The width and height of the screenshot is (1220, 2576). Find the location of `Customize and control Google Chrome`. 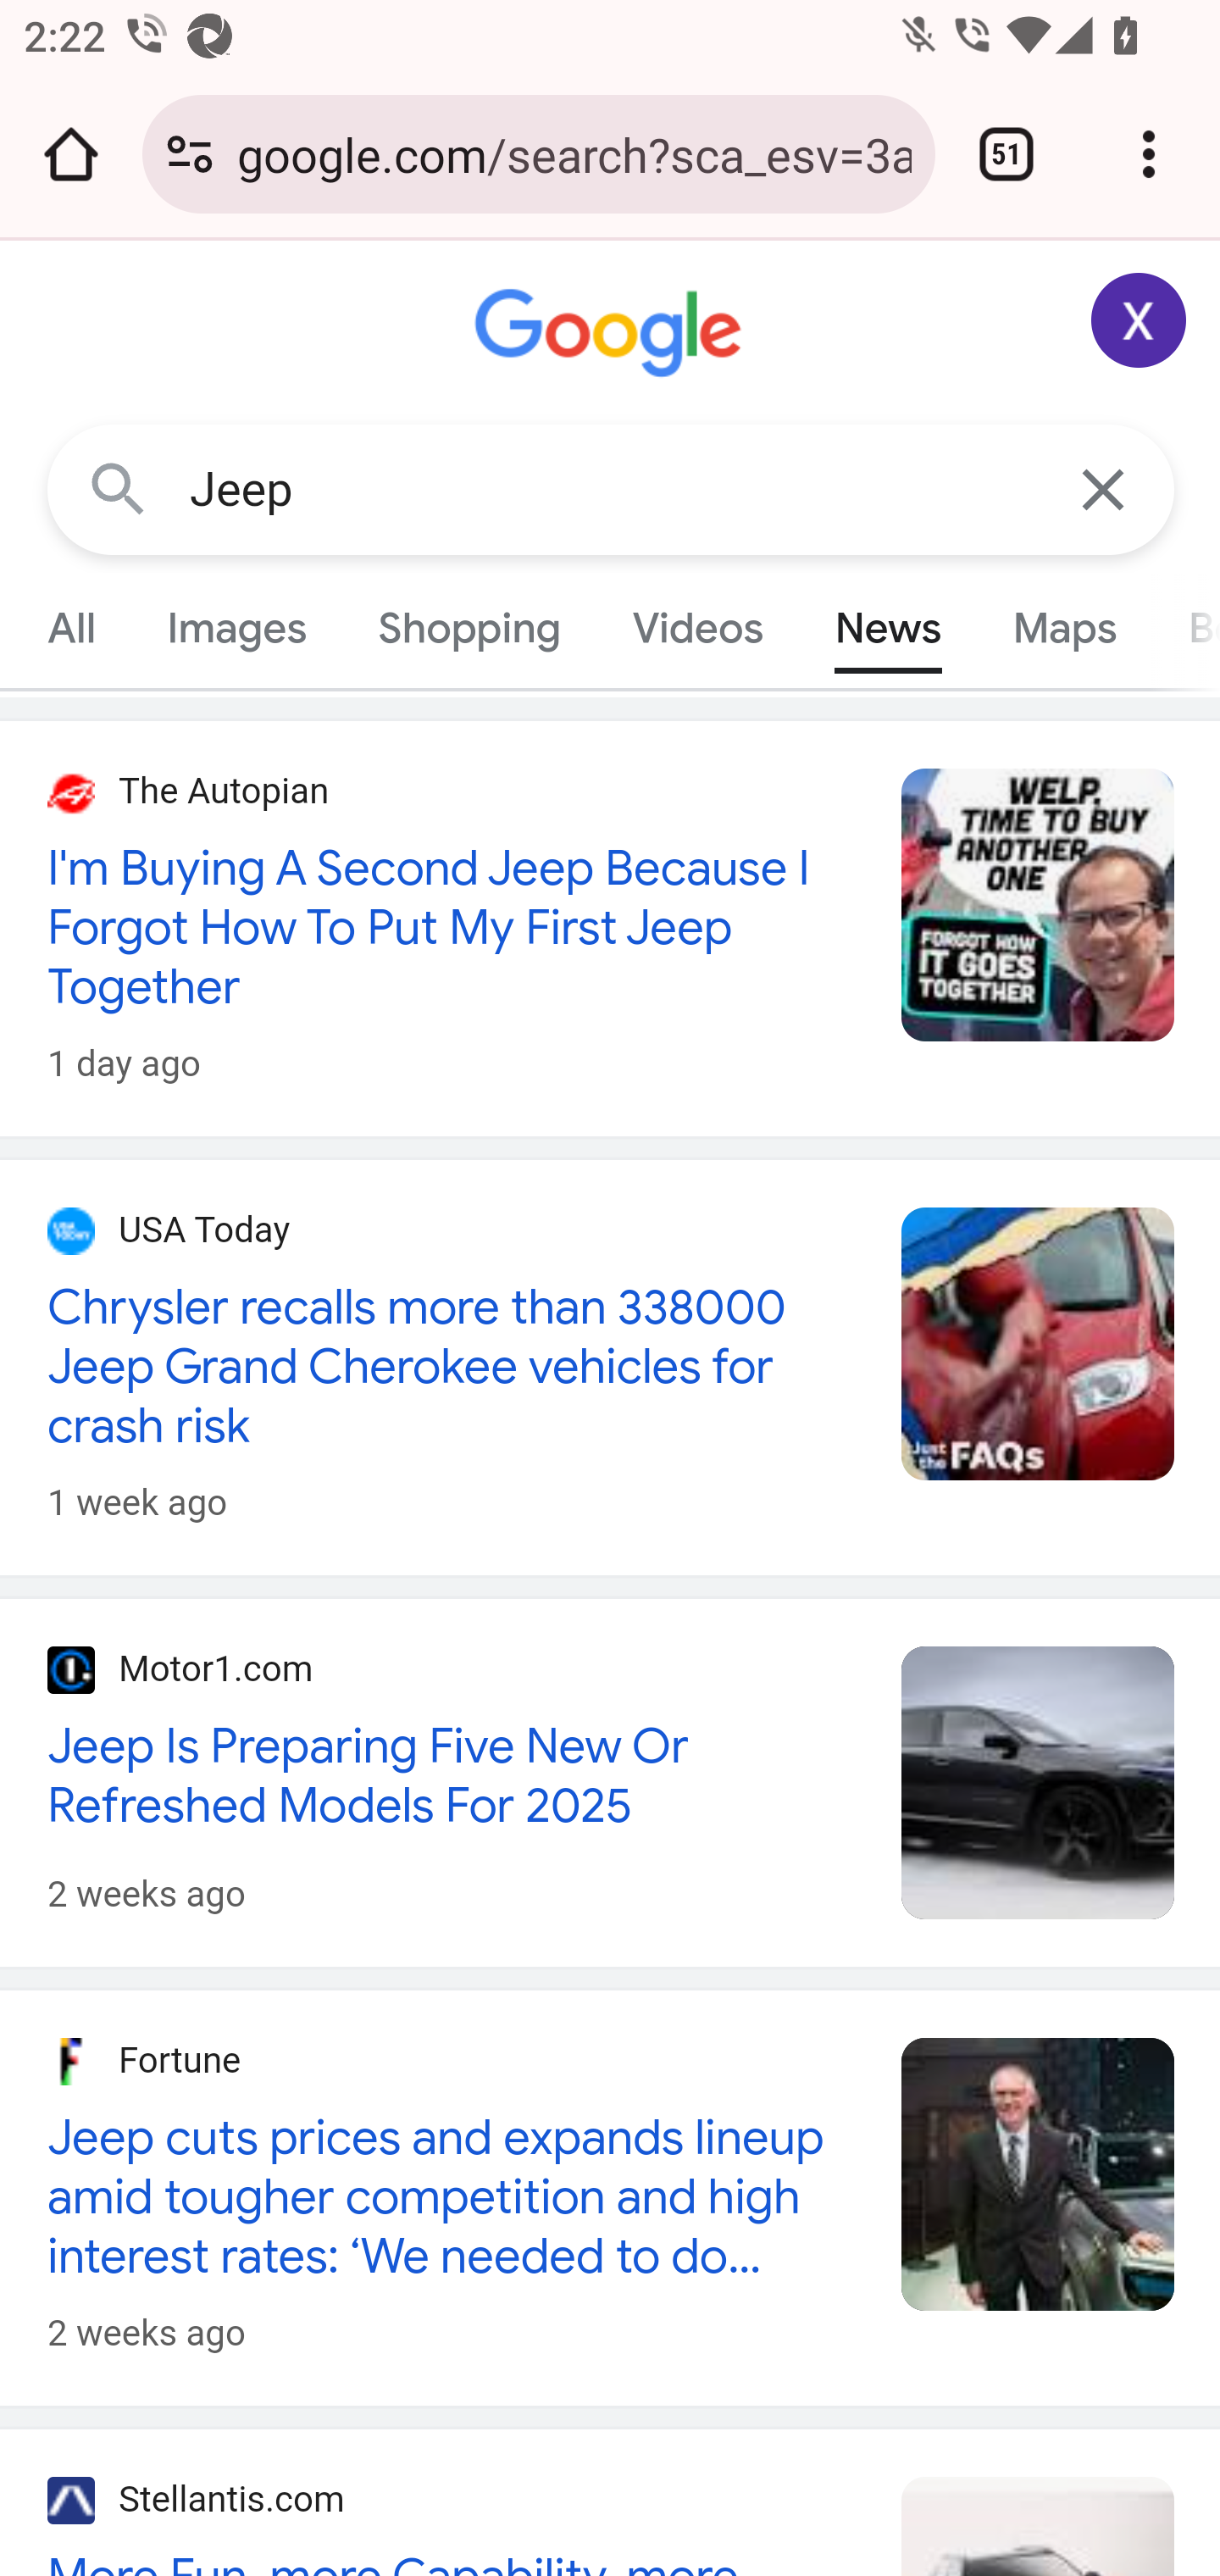

Customize and control Google Chrome is located at coordinates (1149, 154).